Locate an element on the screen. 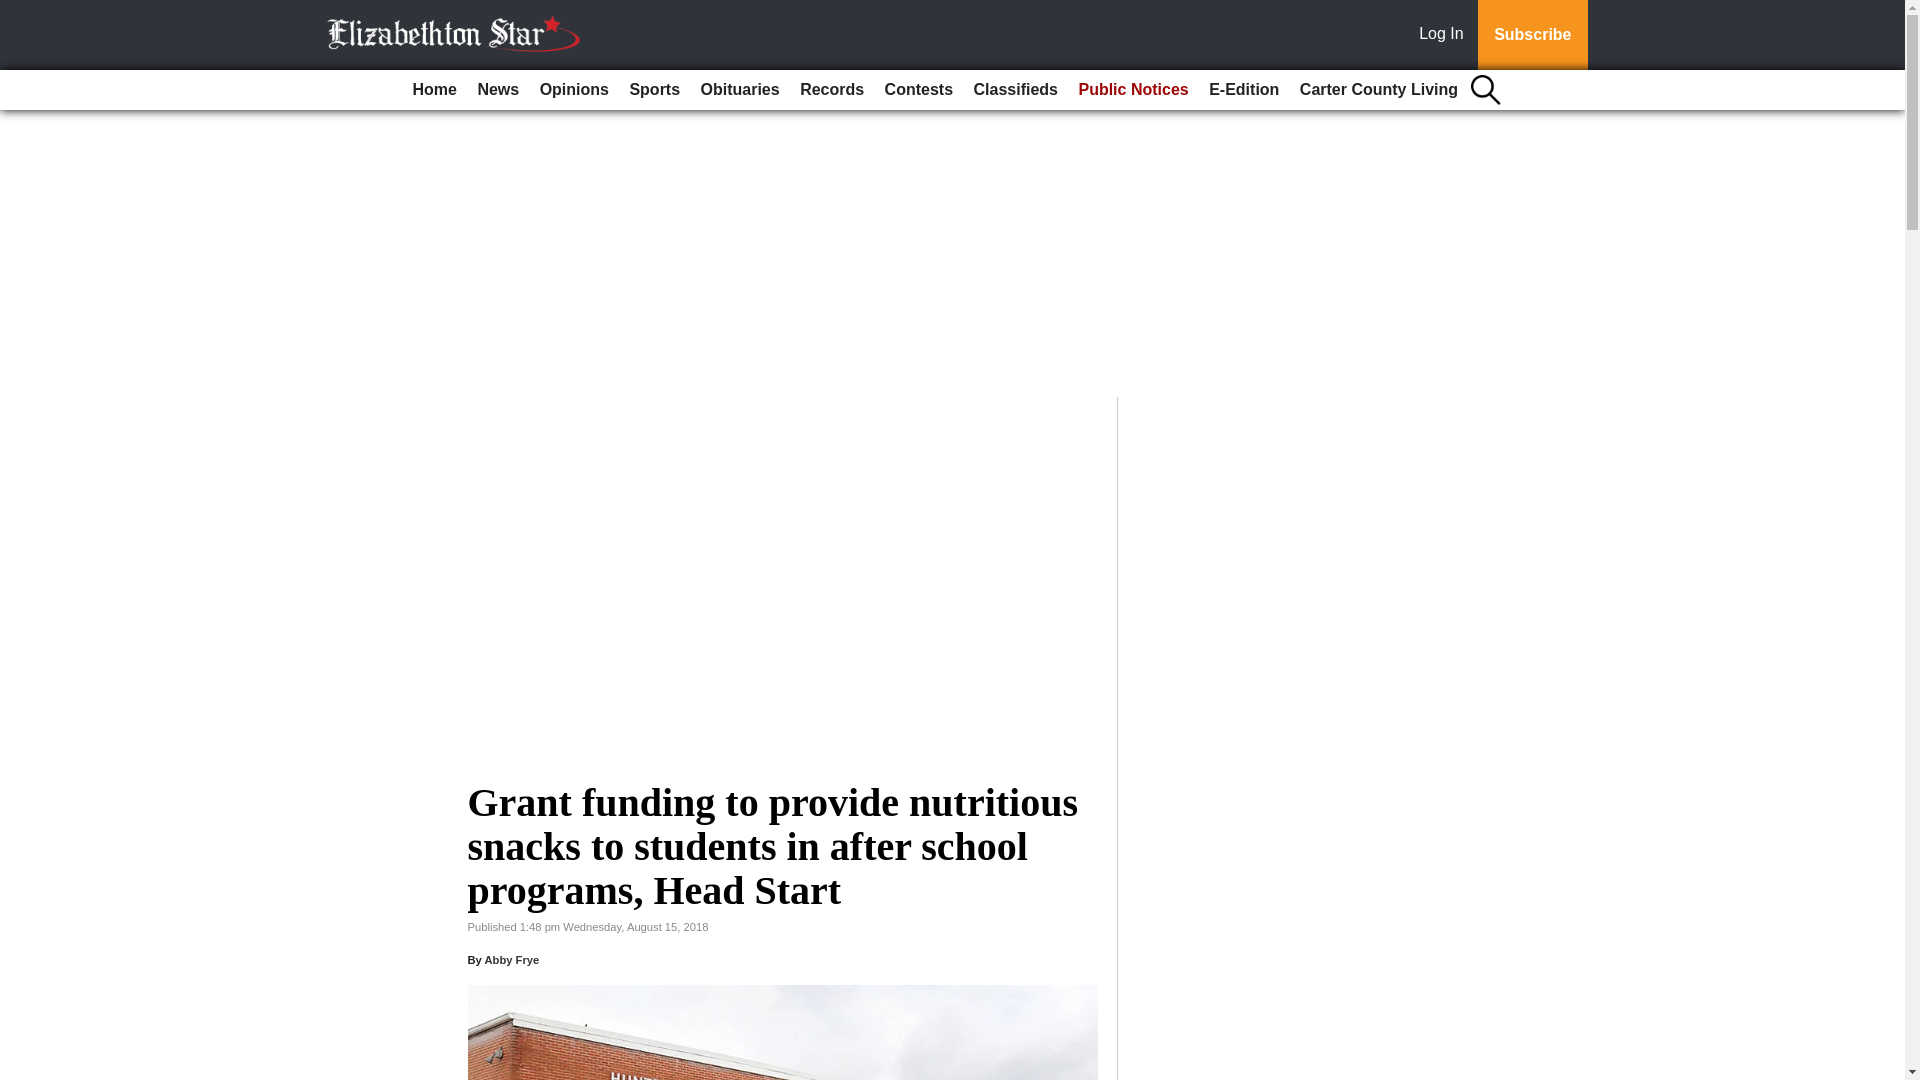 Image resolution: width=1920 pixels, height=1080 pixels. Records is located at coordinates (831, 90).